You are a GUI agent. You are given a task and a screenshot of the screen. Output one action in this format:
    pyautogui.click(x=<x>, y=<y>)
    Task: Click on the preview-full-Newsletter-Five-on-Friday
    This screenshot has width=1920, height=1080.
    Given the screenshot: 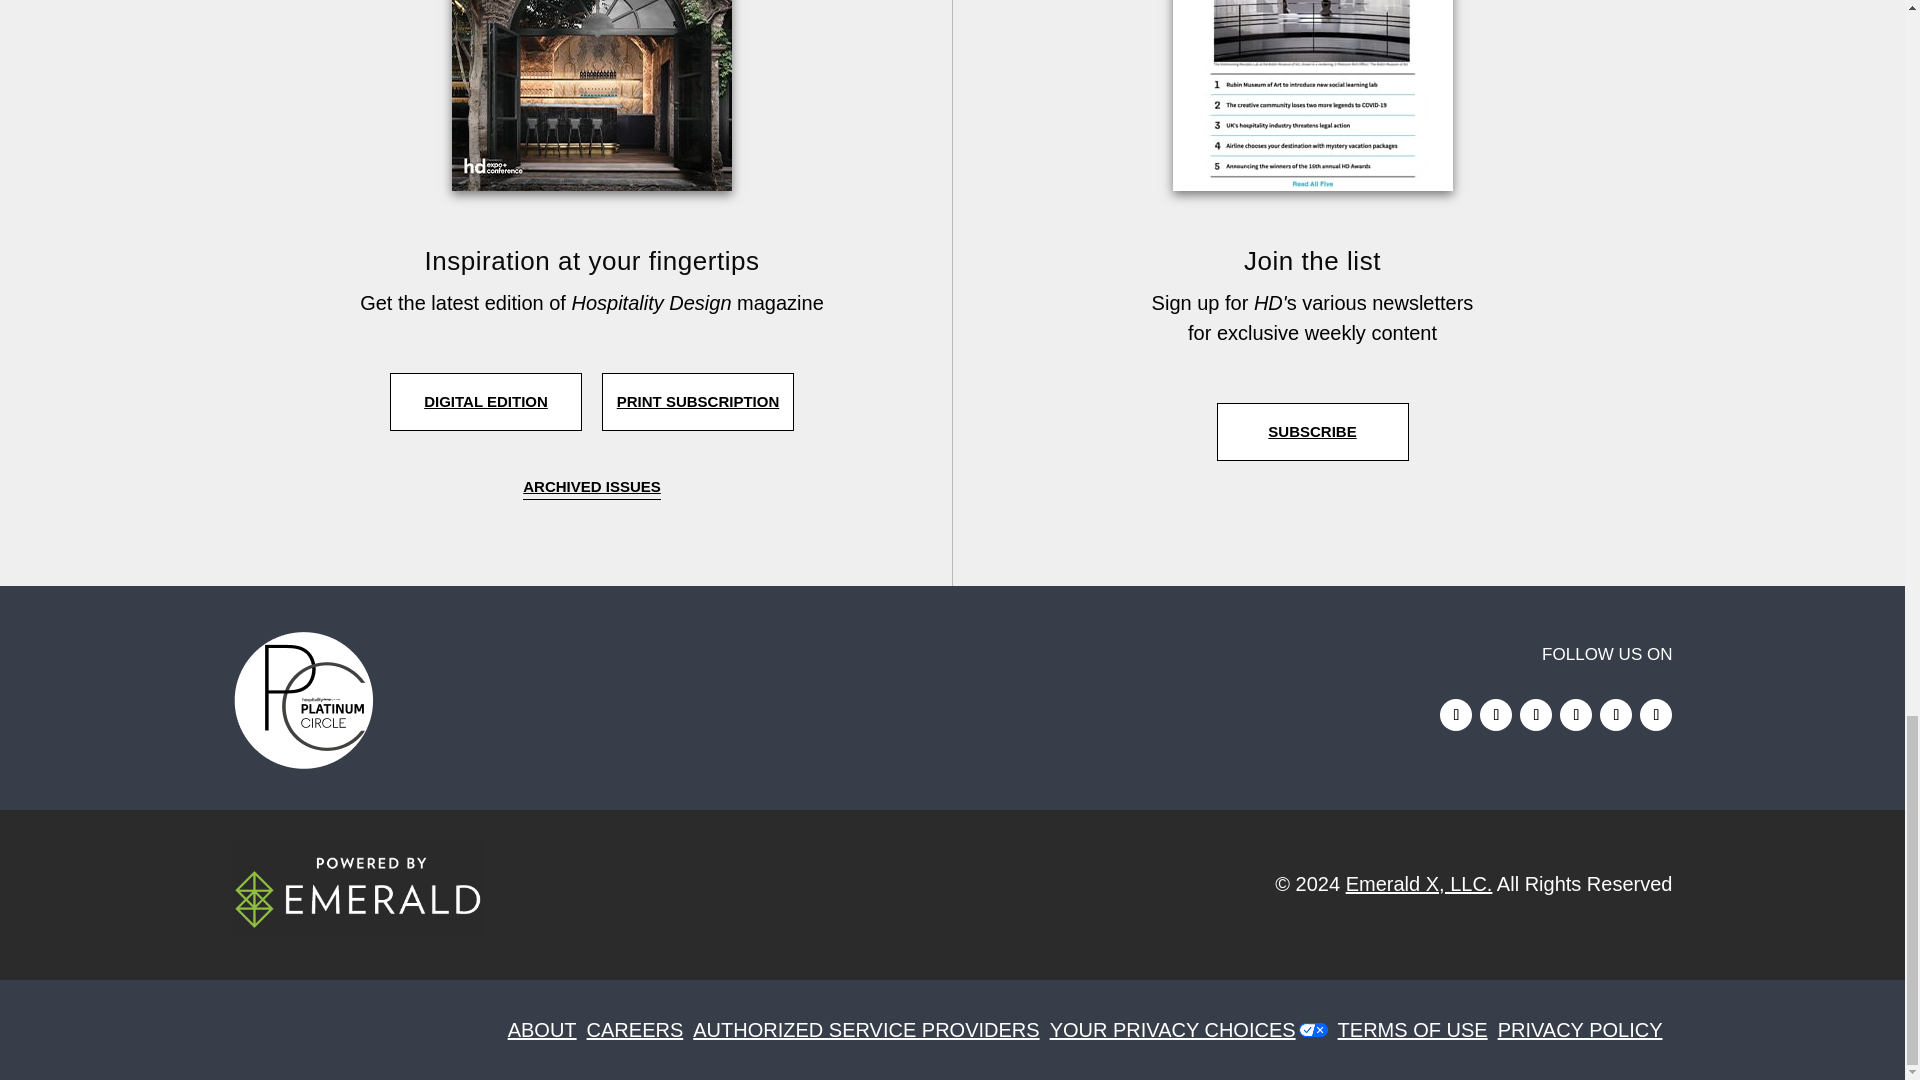 What is the action you would take?
    pyautogui.click(x=1311, y=96)
    